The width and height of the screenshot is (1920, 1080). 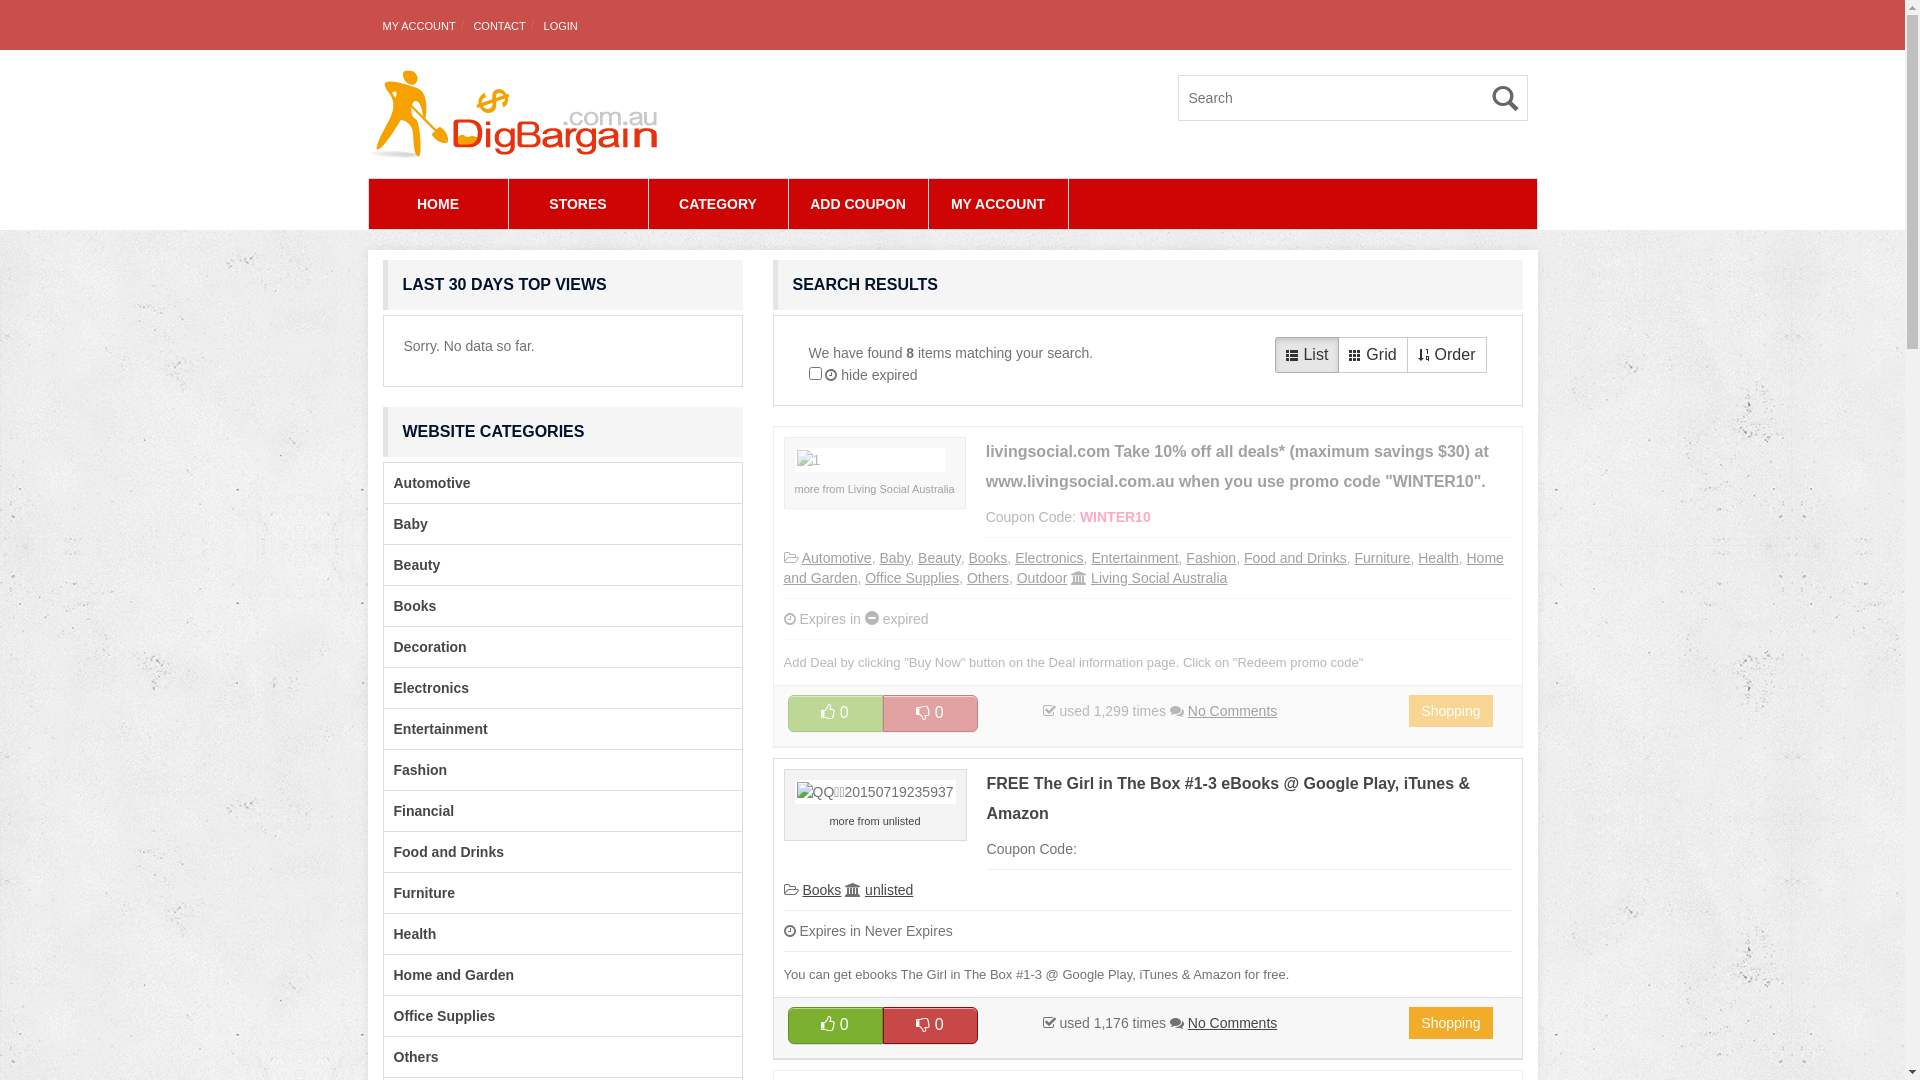 I want to click on Food and Drinks, so click(x=444, y=852).